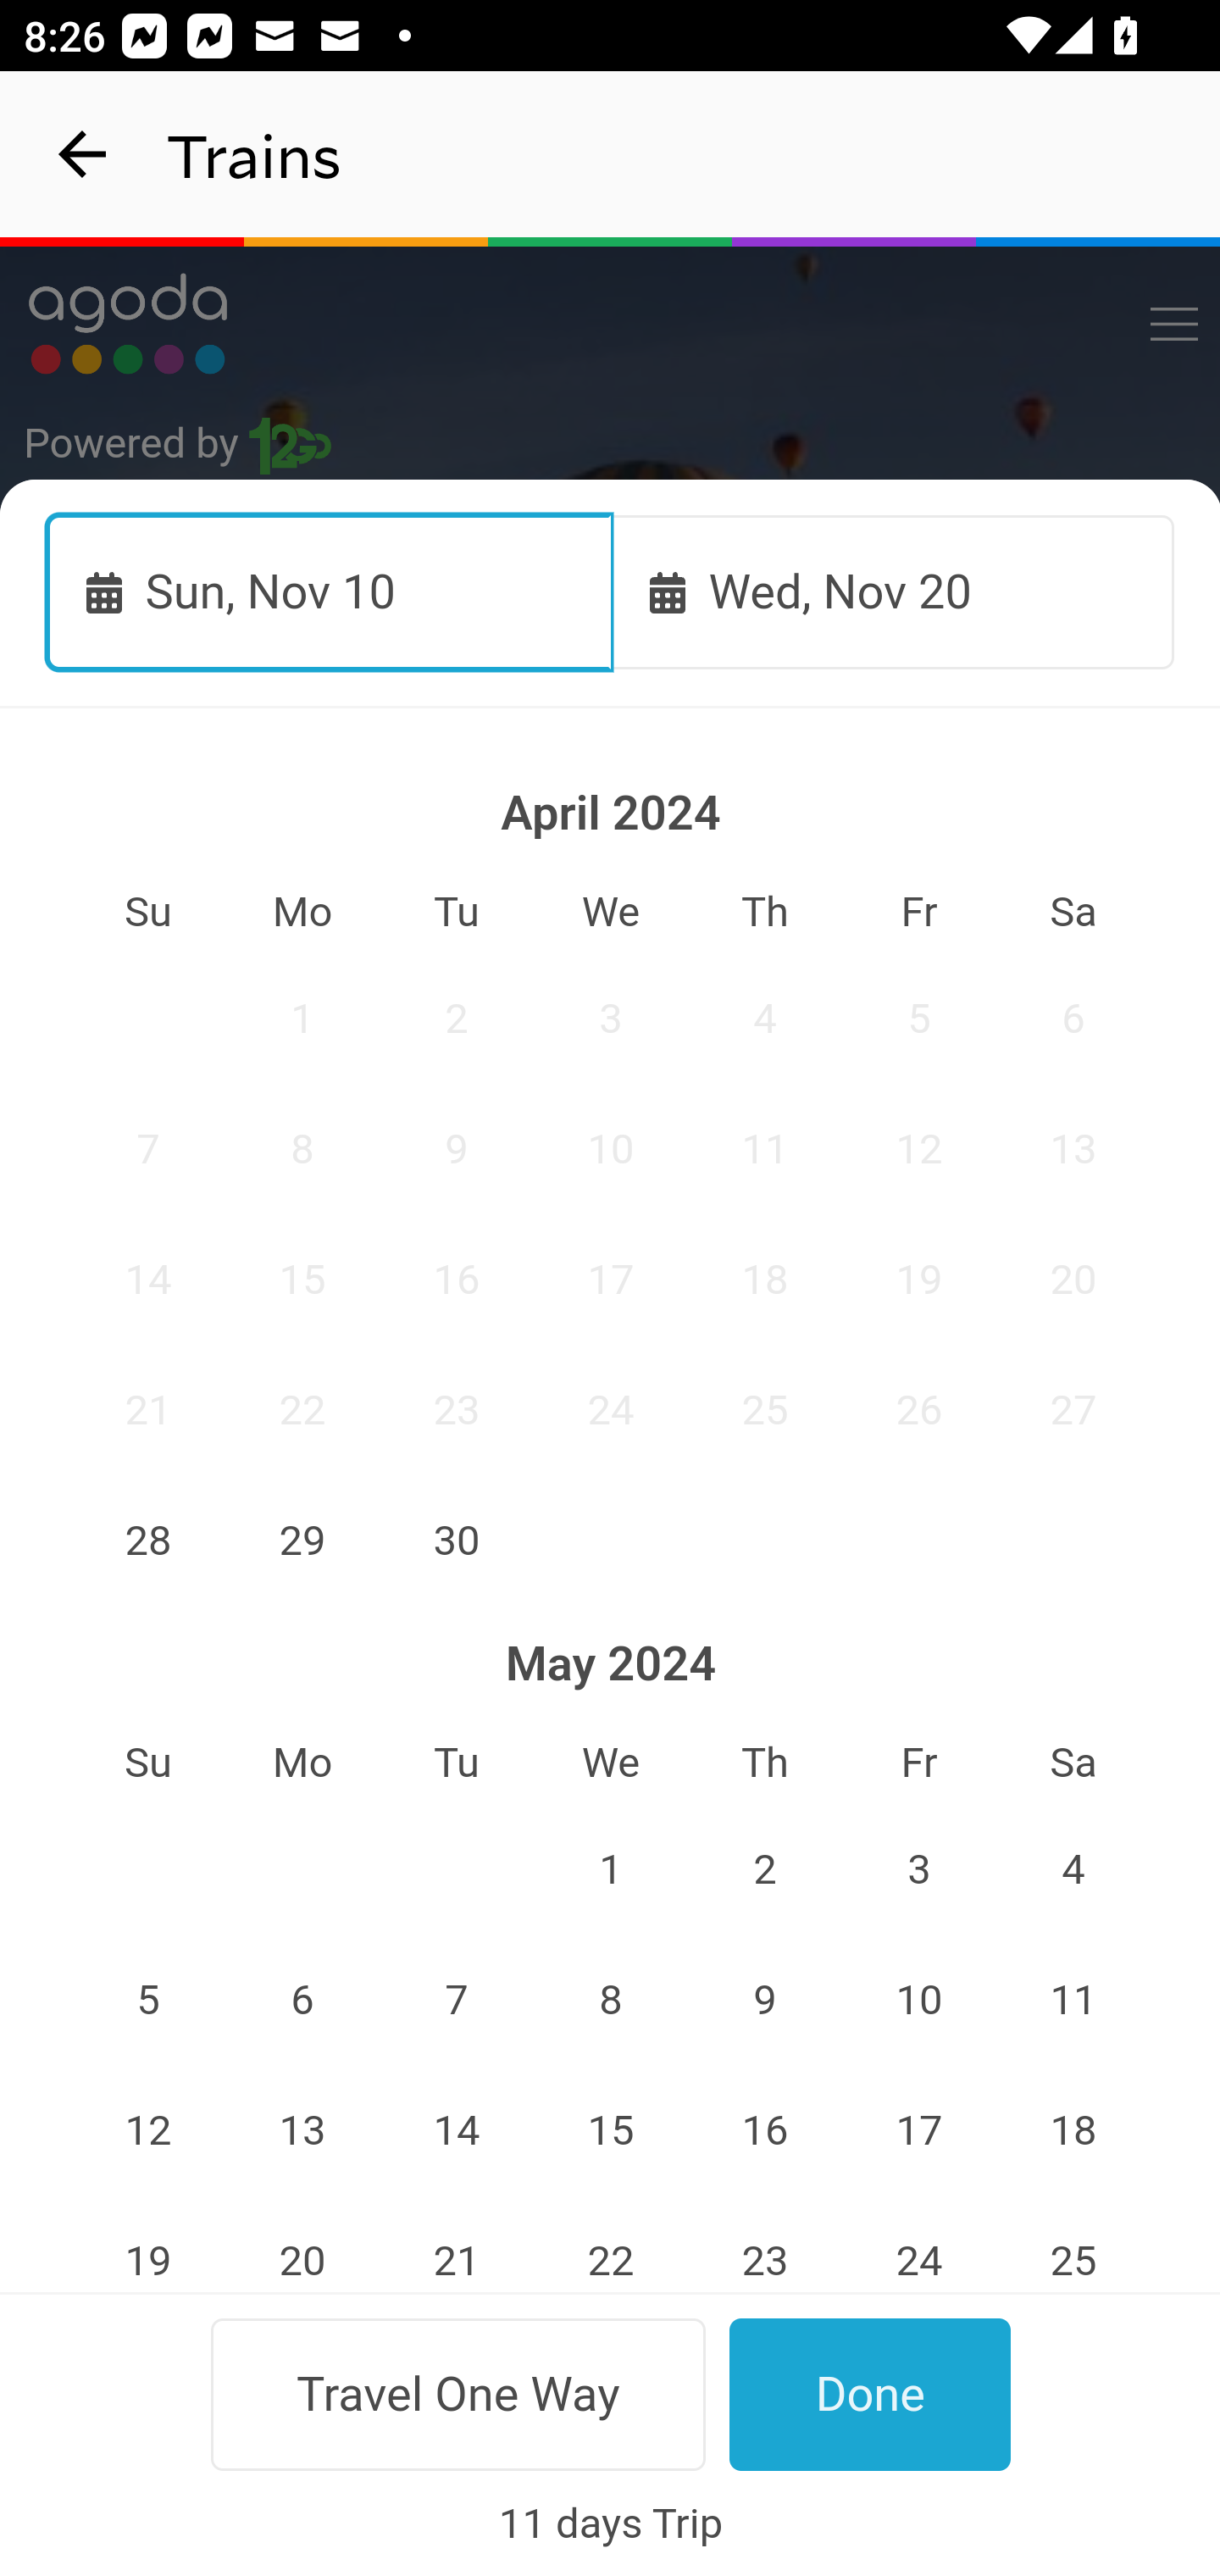 The height and width of the screenshot is (2576, 1220). I want to click on 11, so click(764, 1148).